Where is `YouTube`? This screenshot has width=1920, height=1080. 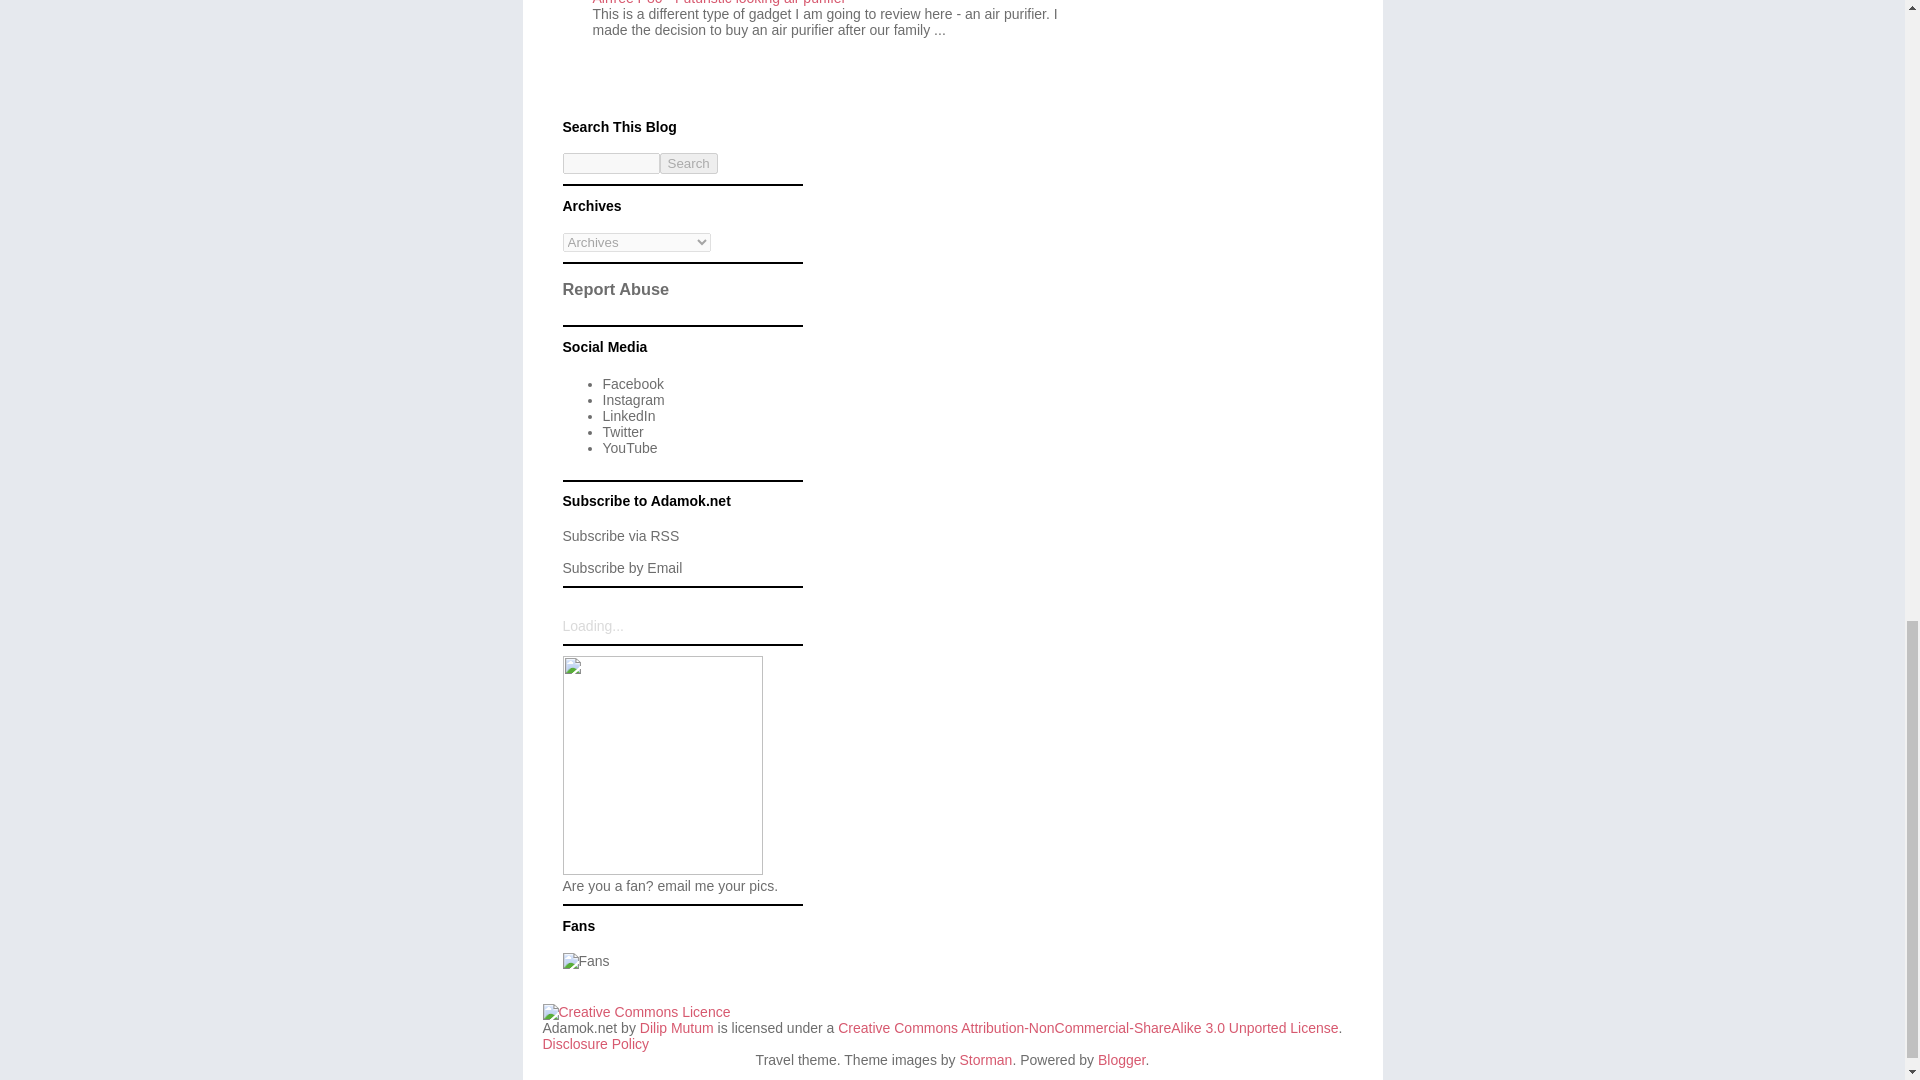
YouTube is located at coordinates (629, 447).